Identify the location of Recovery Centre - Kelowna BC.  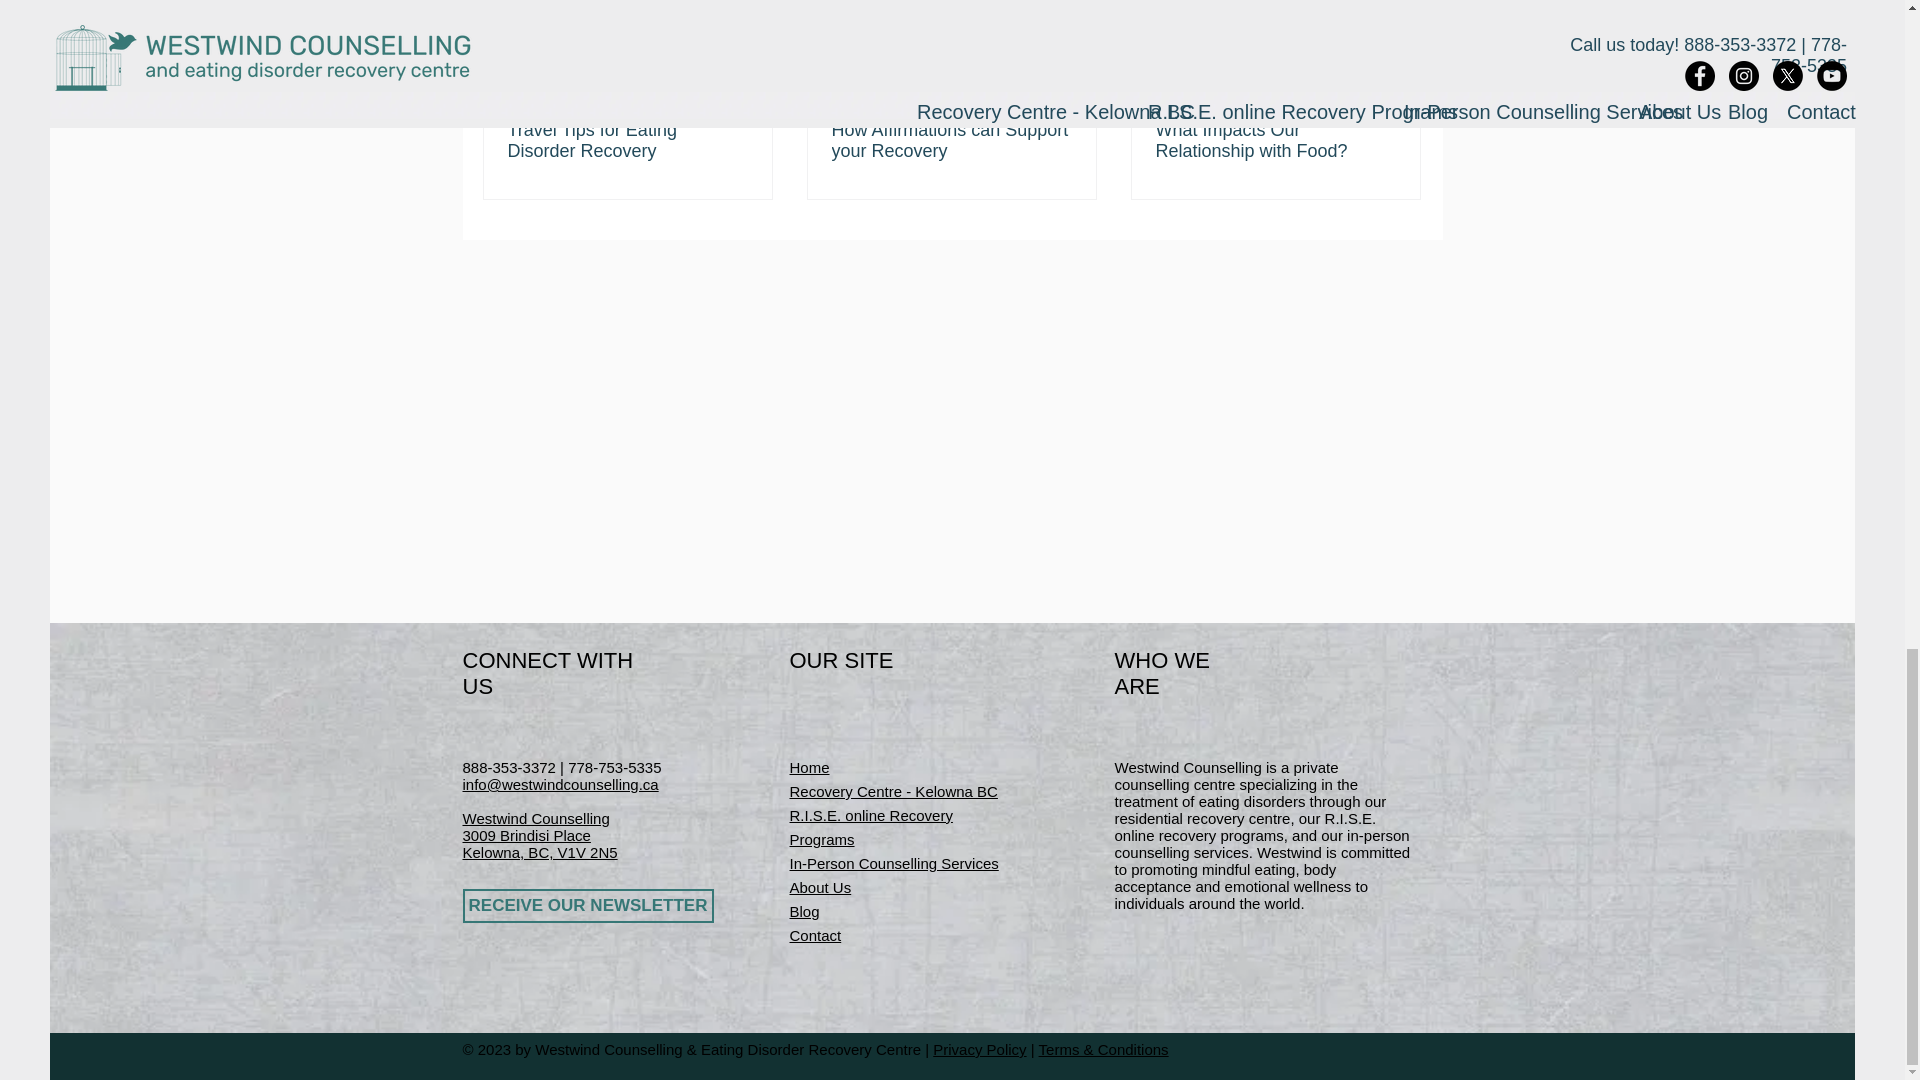
(894, 792).